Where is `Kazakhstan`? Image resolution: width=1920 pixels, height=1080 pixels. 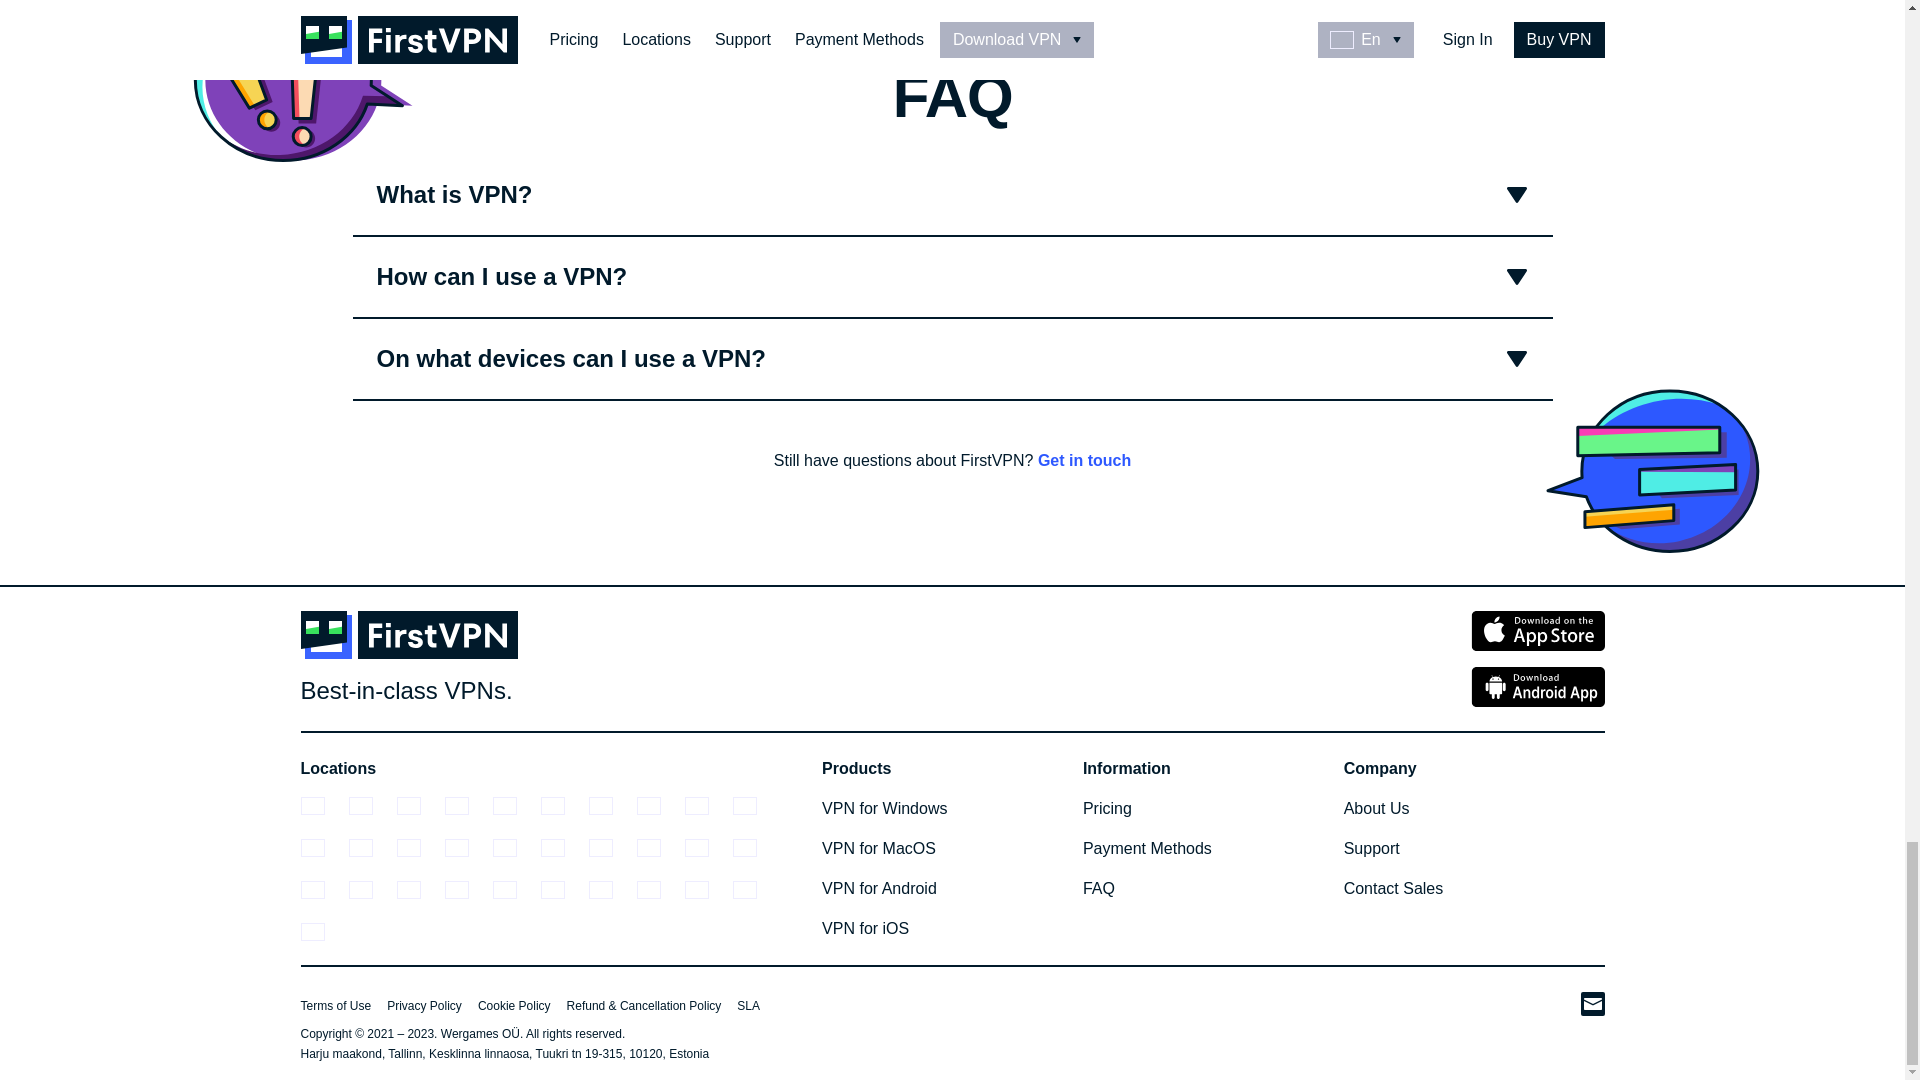
Kazakhstan is located at coordinates (611, 848).